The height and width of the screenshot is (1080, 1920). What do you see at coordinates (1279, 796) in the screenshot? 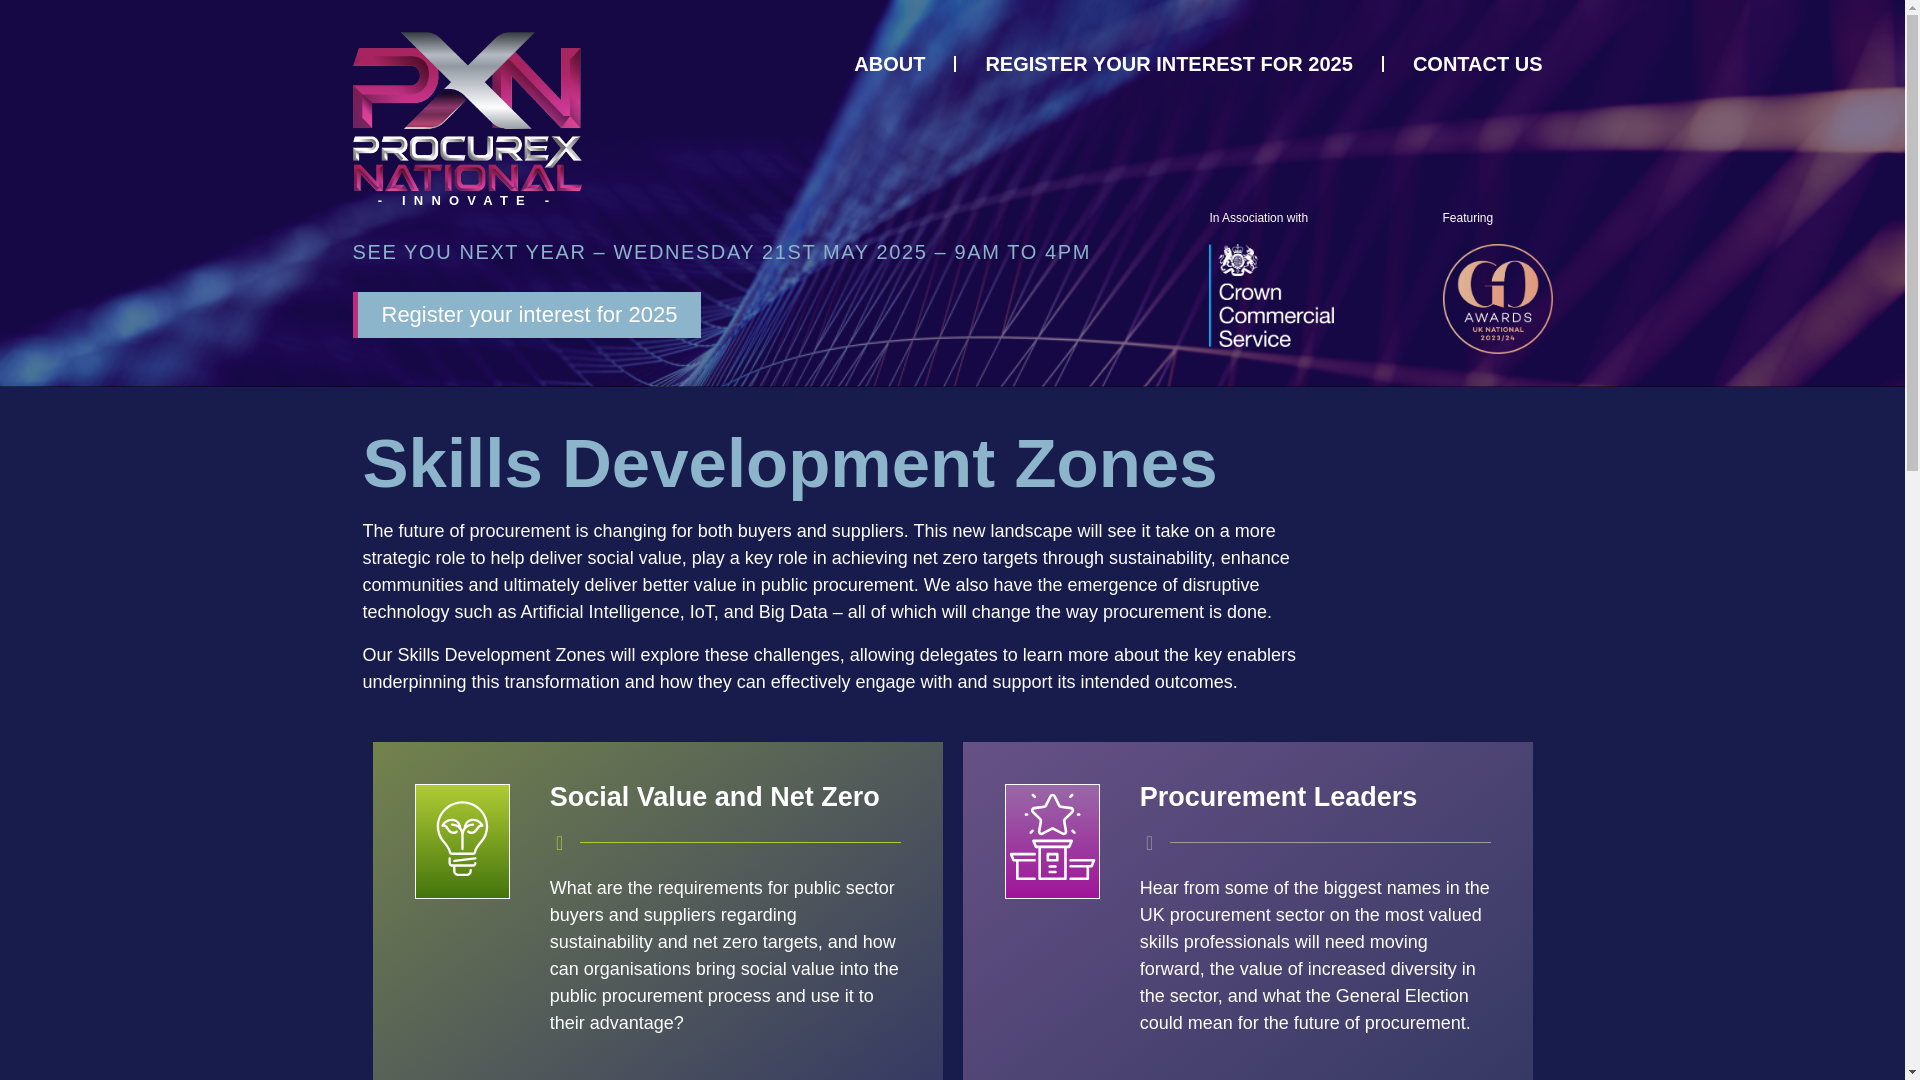
I see `Procurement Leaders` at bounding box center [1279, 796].